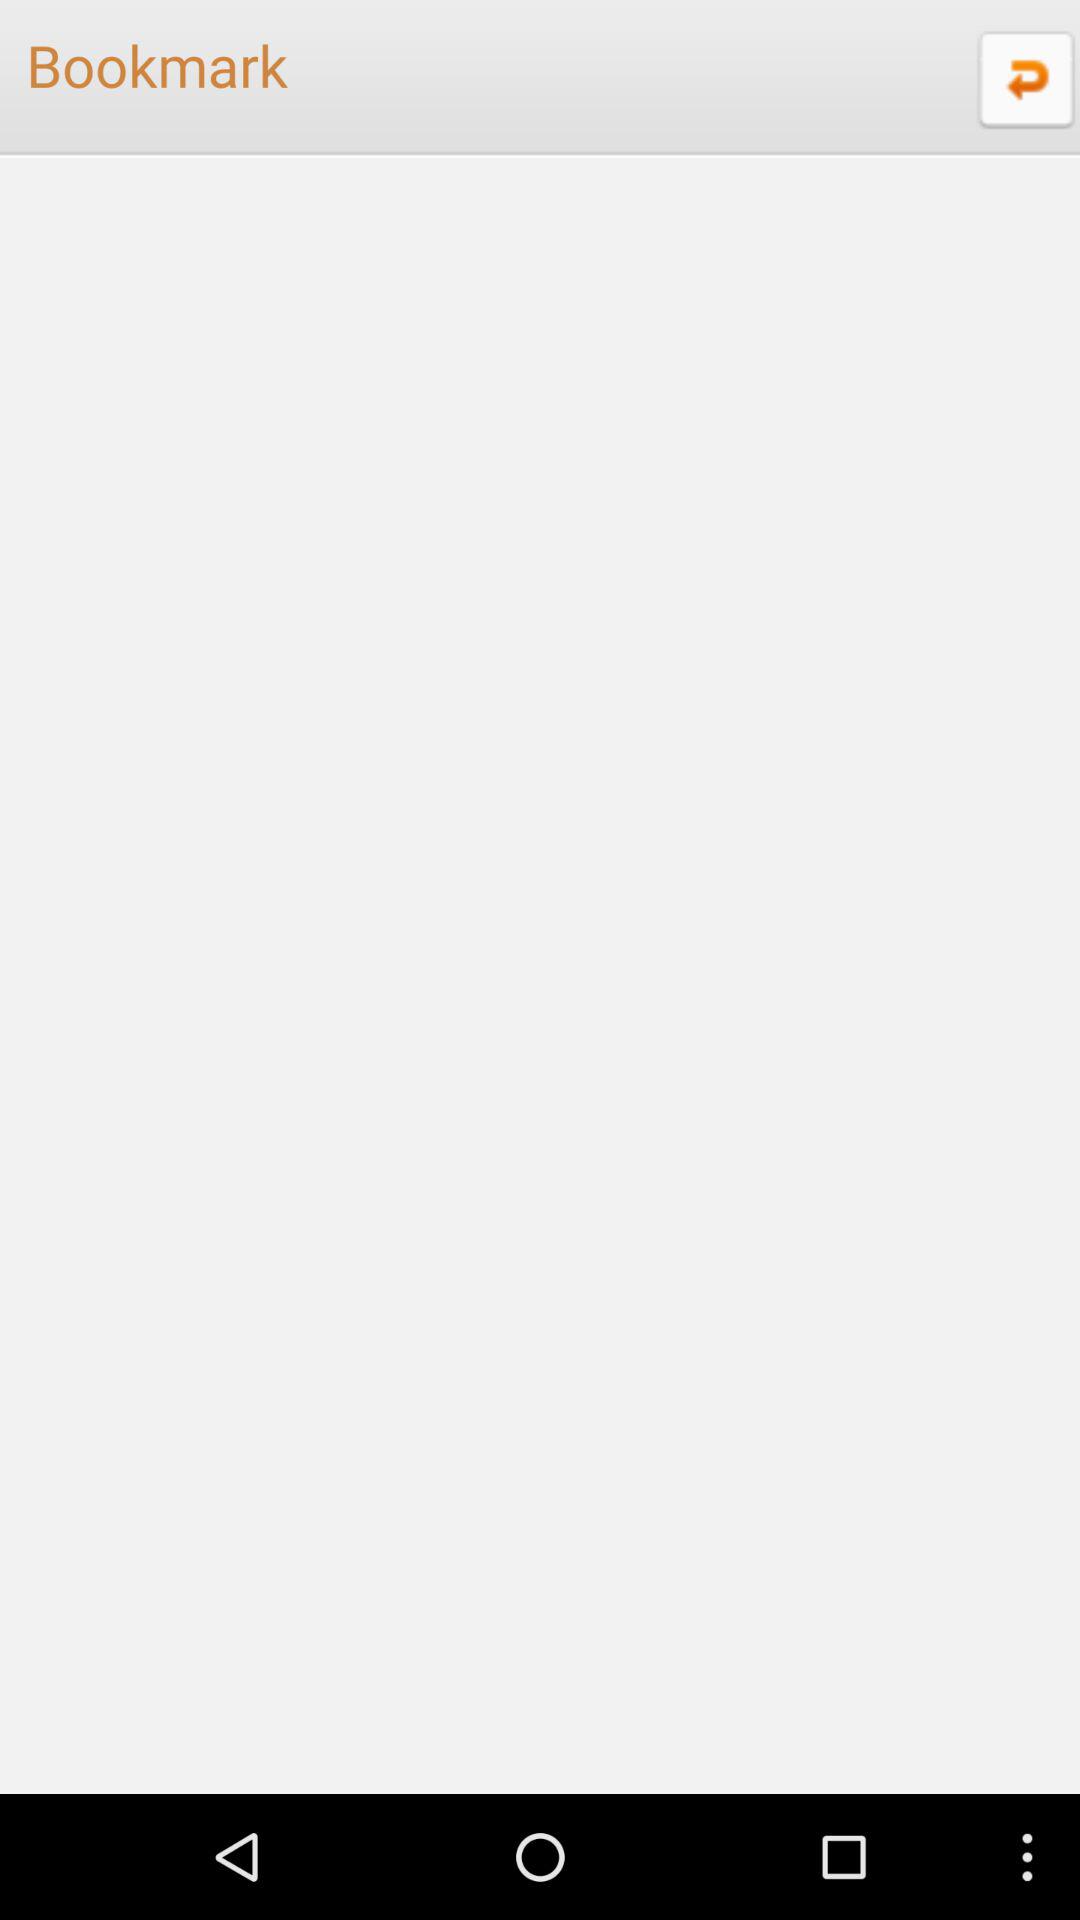  I want to click on click item at the top right corner, so click(1023, 78).